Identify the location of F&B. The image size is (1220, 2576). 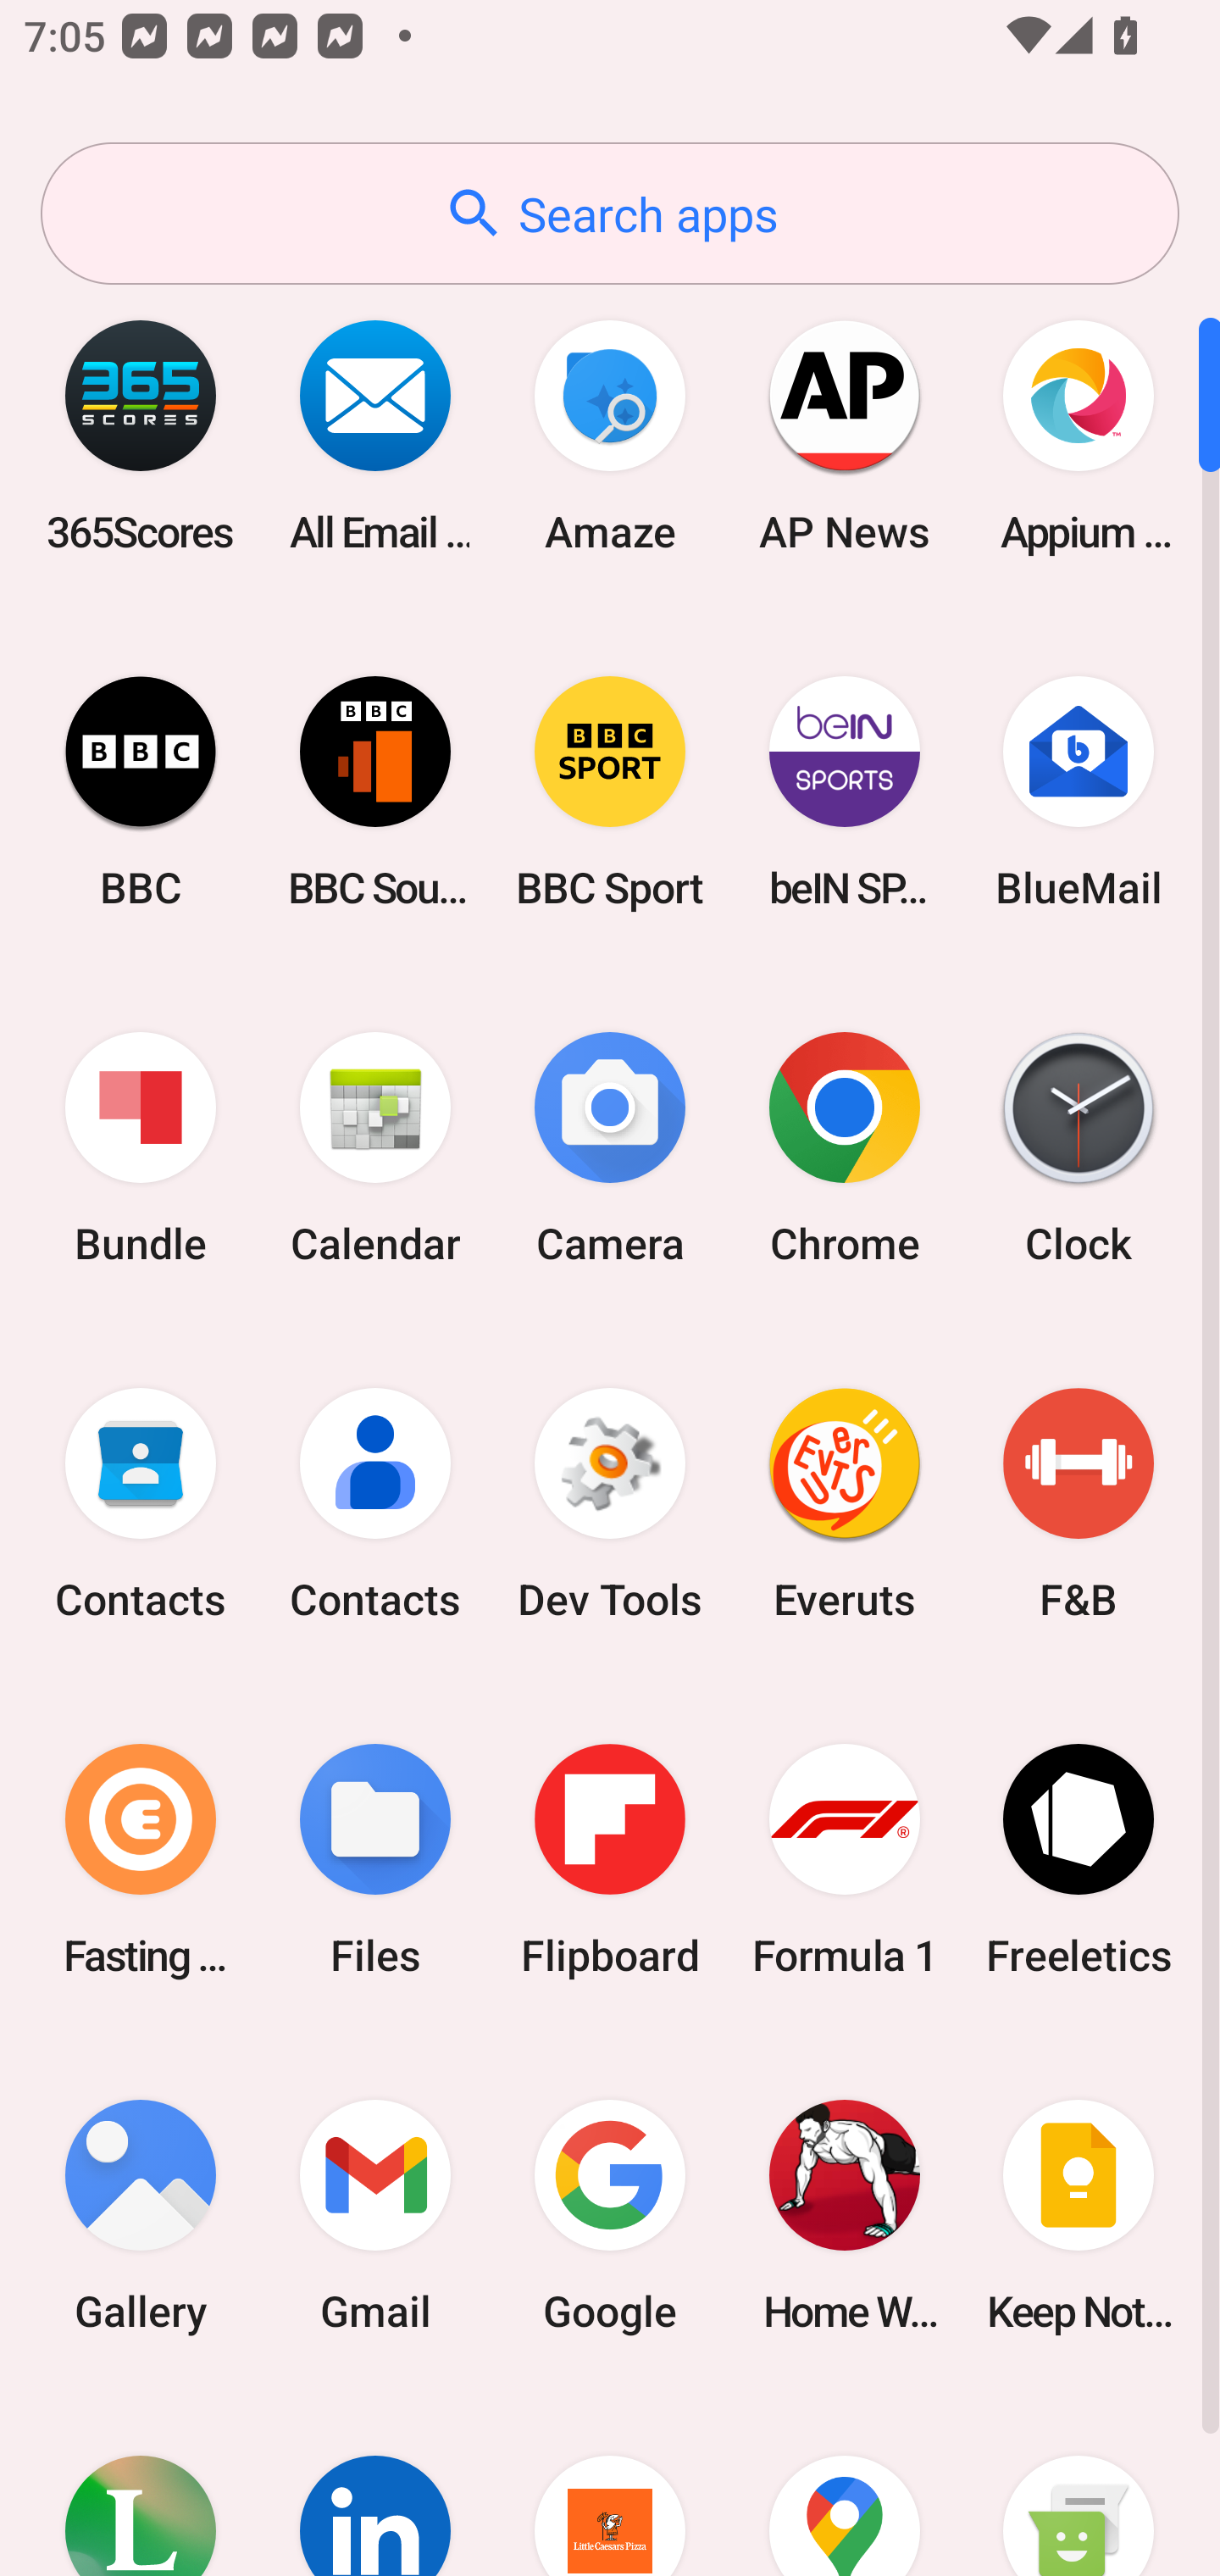
(1079, 1504).